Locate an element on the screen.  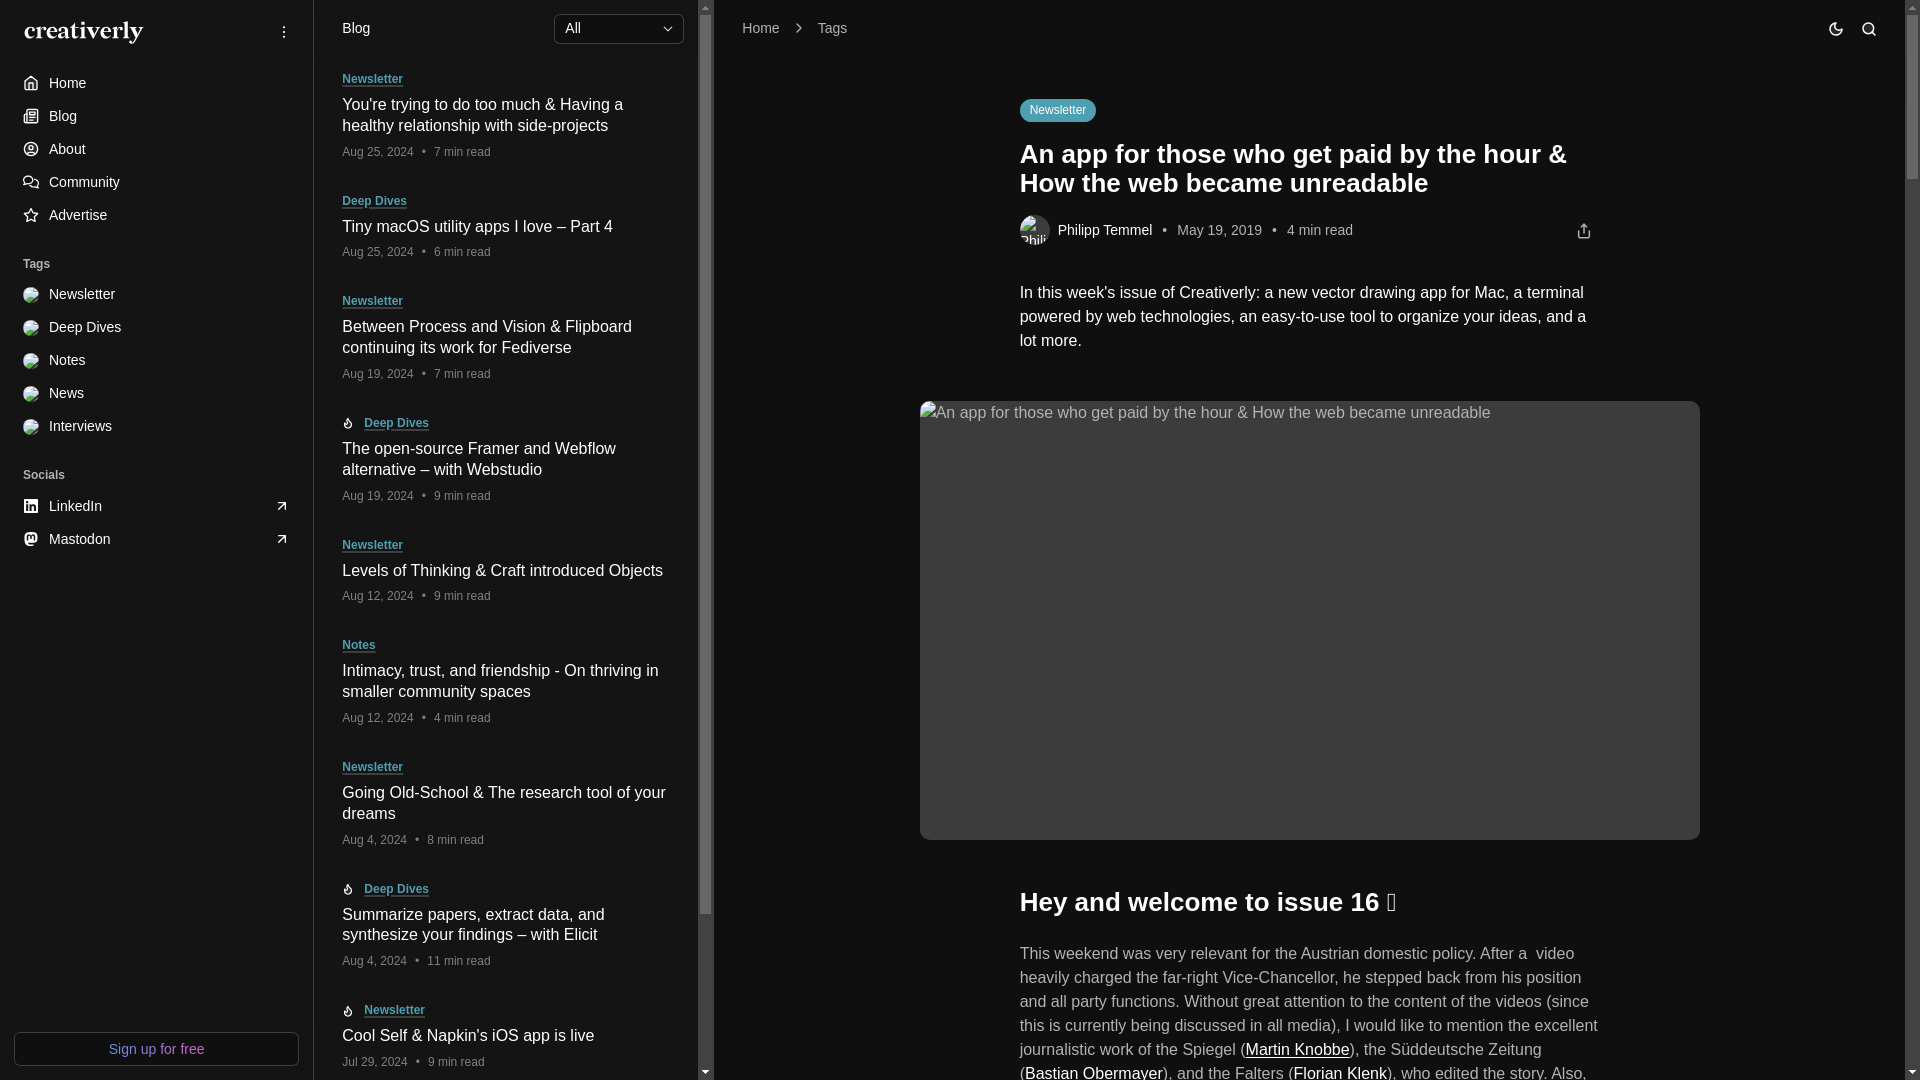
Deep Dives is located at coordinates (156, 328).